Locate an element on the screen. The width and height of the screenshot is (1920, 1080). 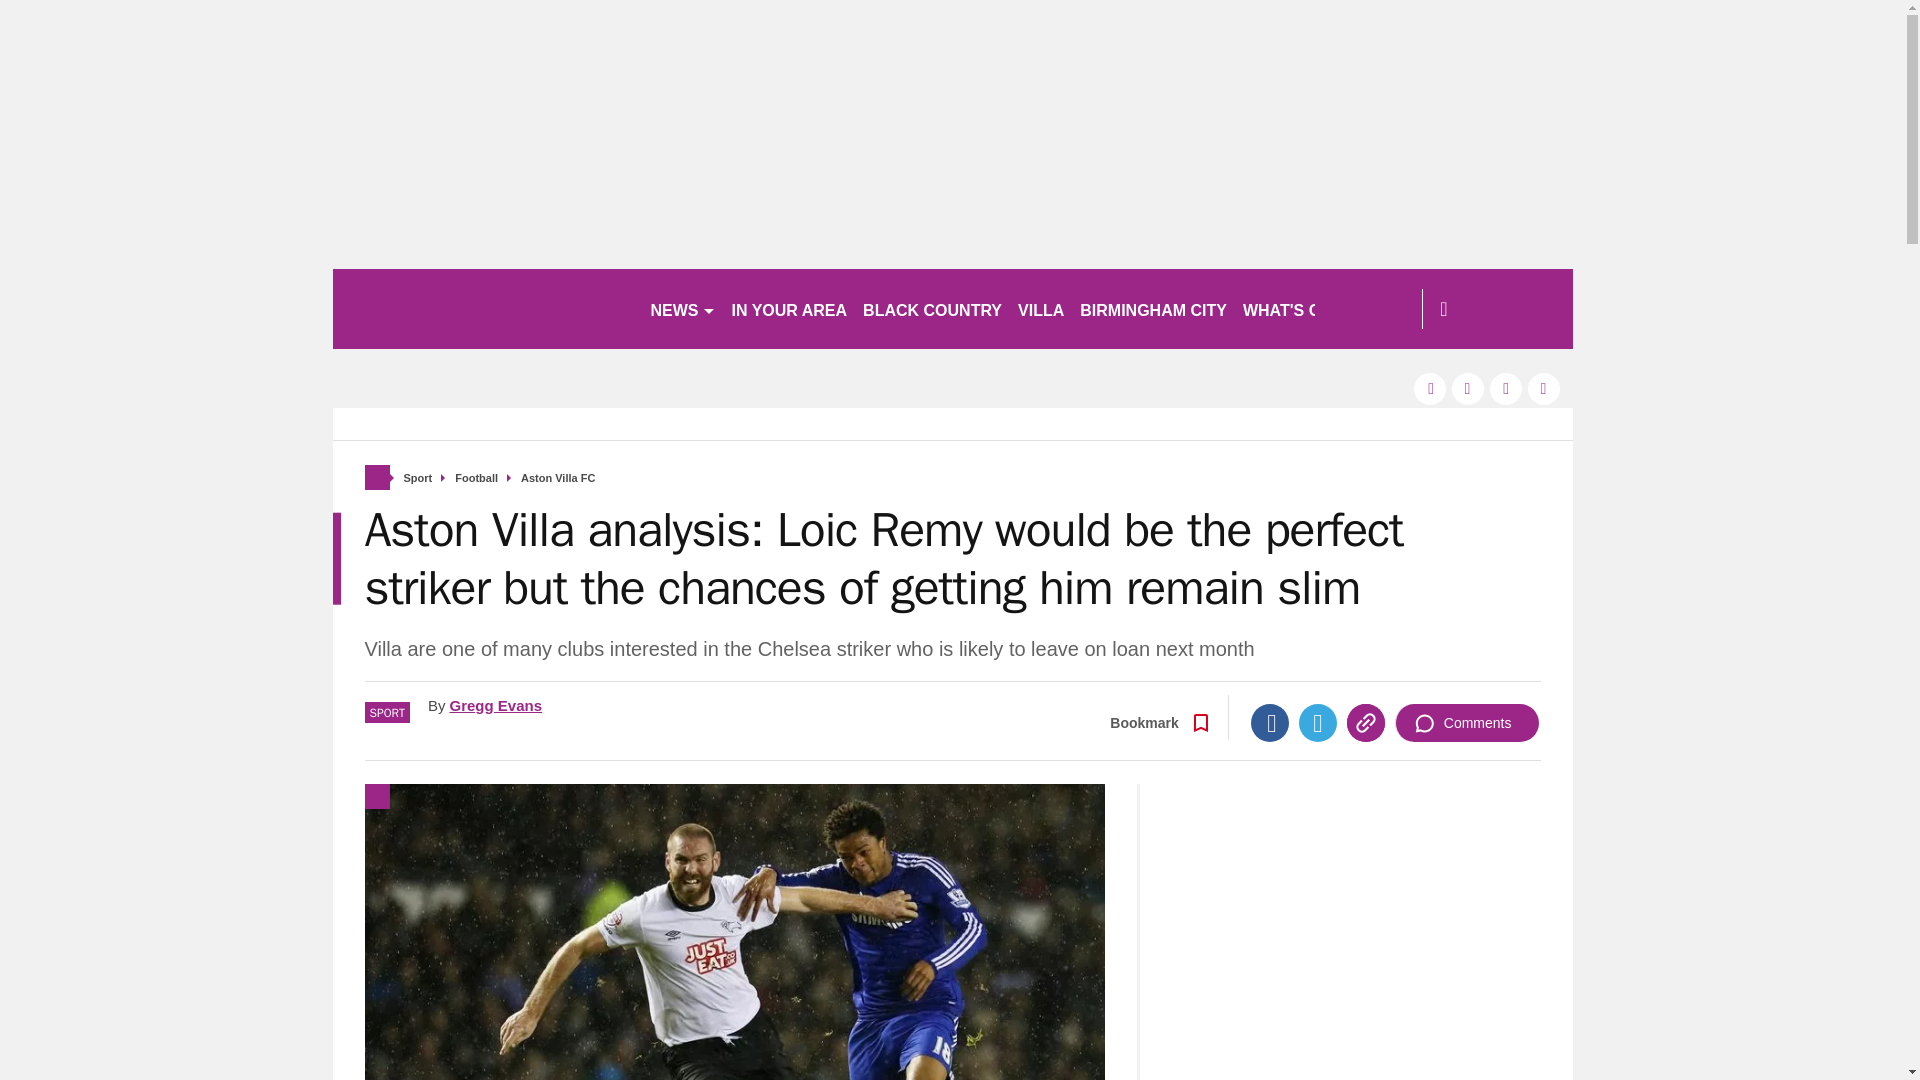
IN YOUR AREA is located at coordinates (790, 308).